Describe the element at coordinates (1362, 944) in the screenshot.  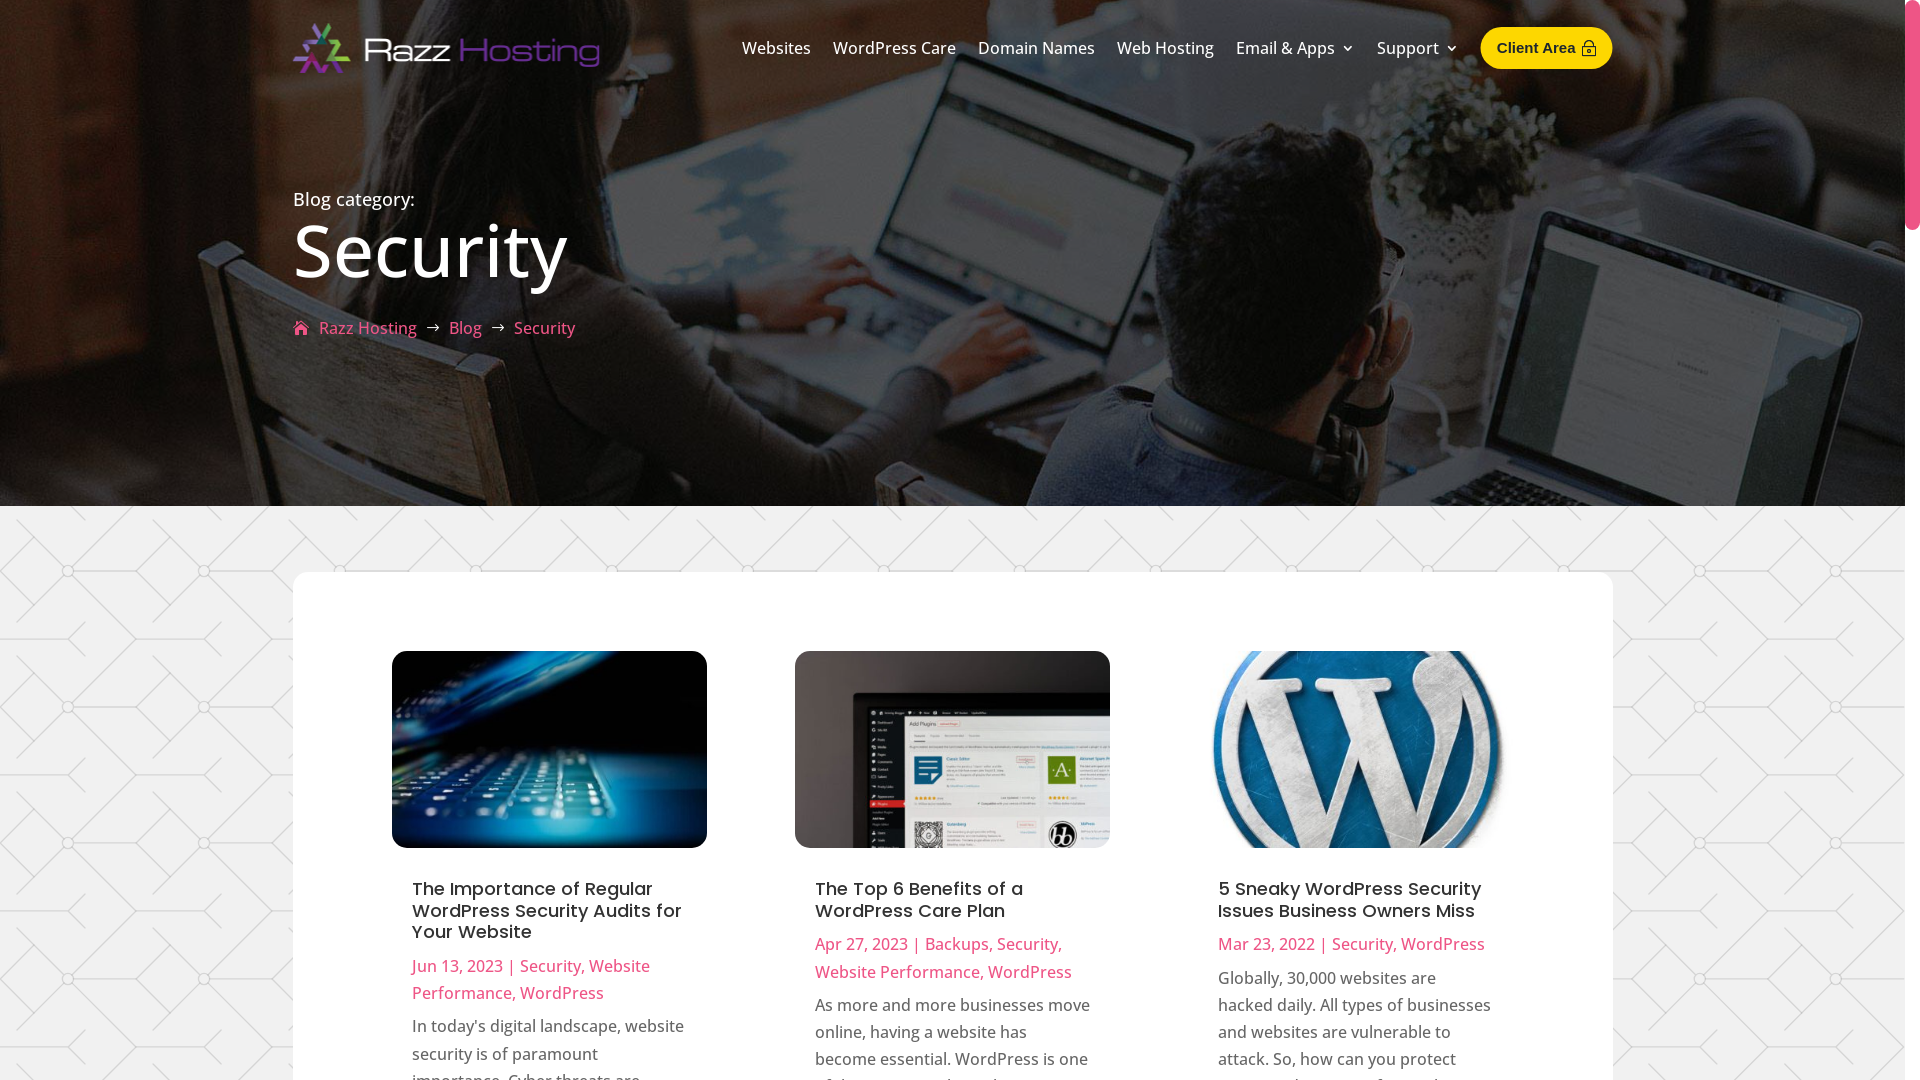
I see `Security` at that location.